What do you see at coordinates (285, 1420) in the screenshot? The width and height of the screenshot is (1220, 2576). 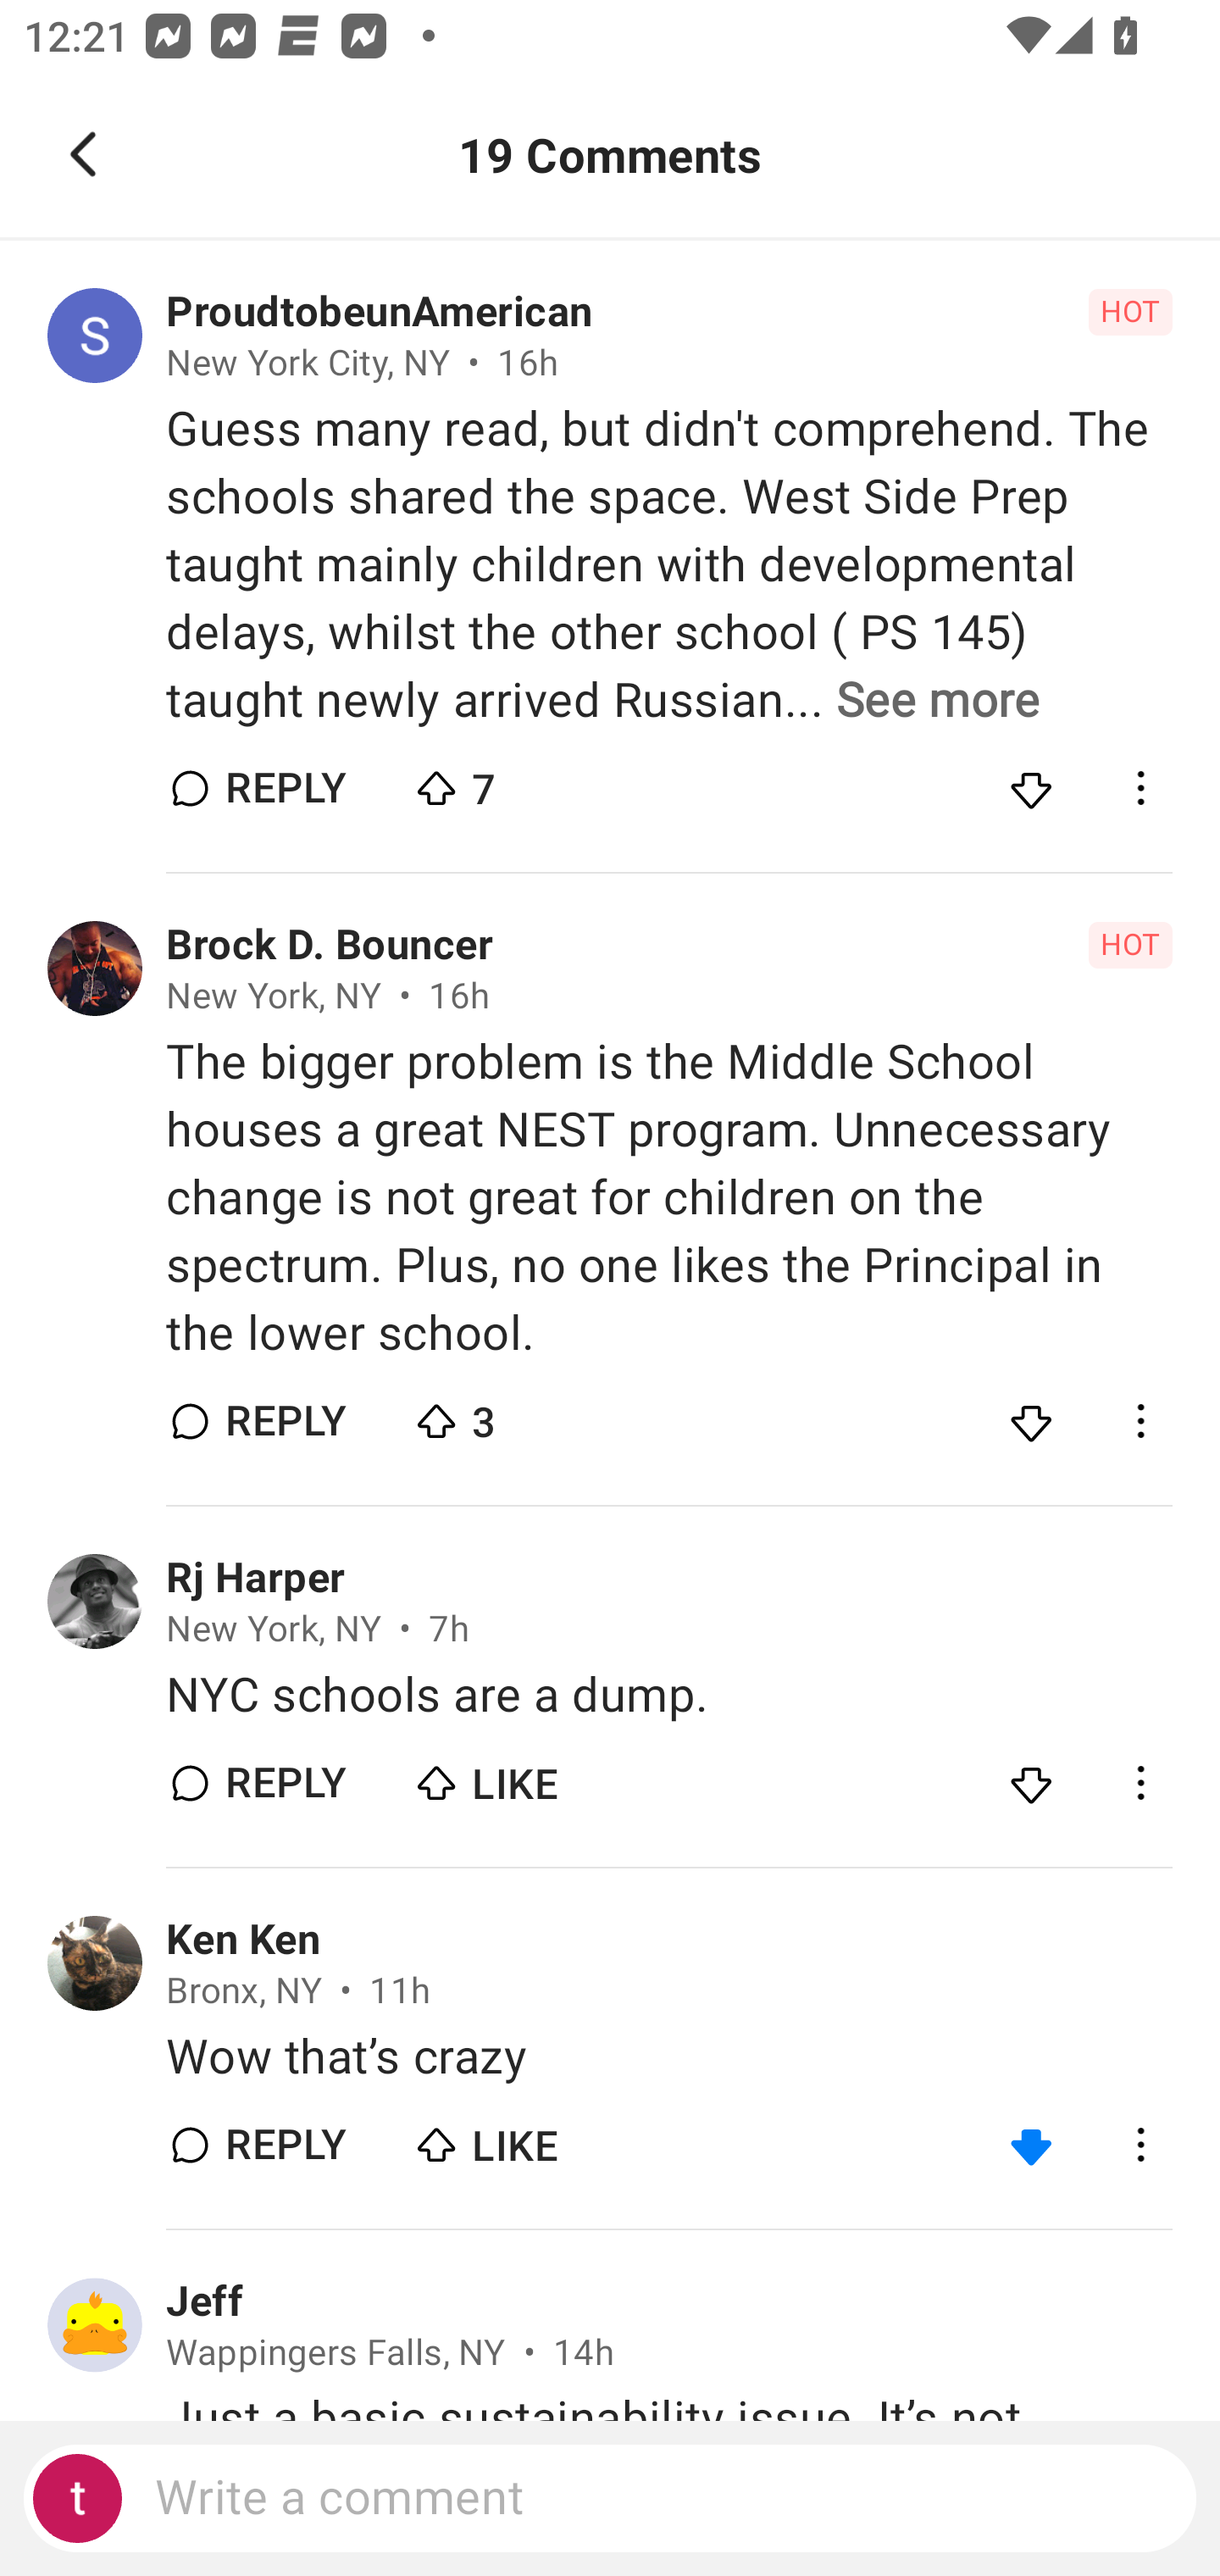 I see `REPLY` at bounding box center [285, 1420].